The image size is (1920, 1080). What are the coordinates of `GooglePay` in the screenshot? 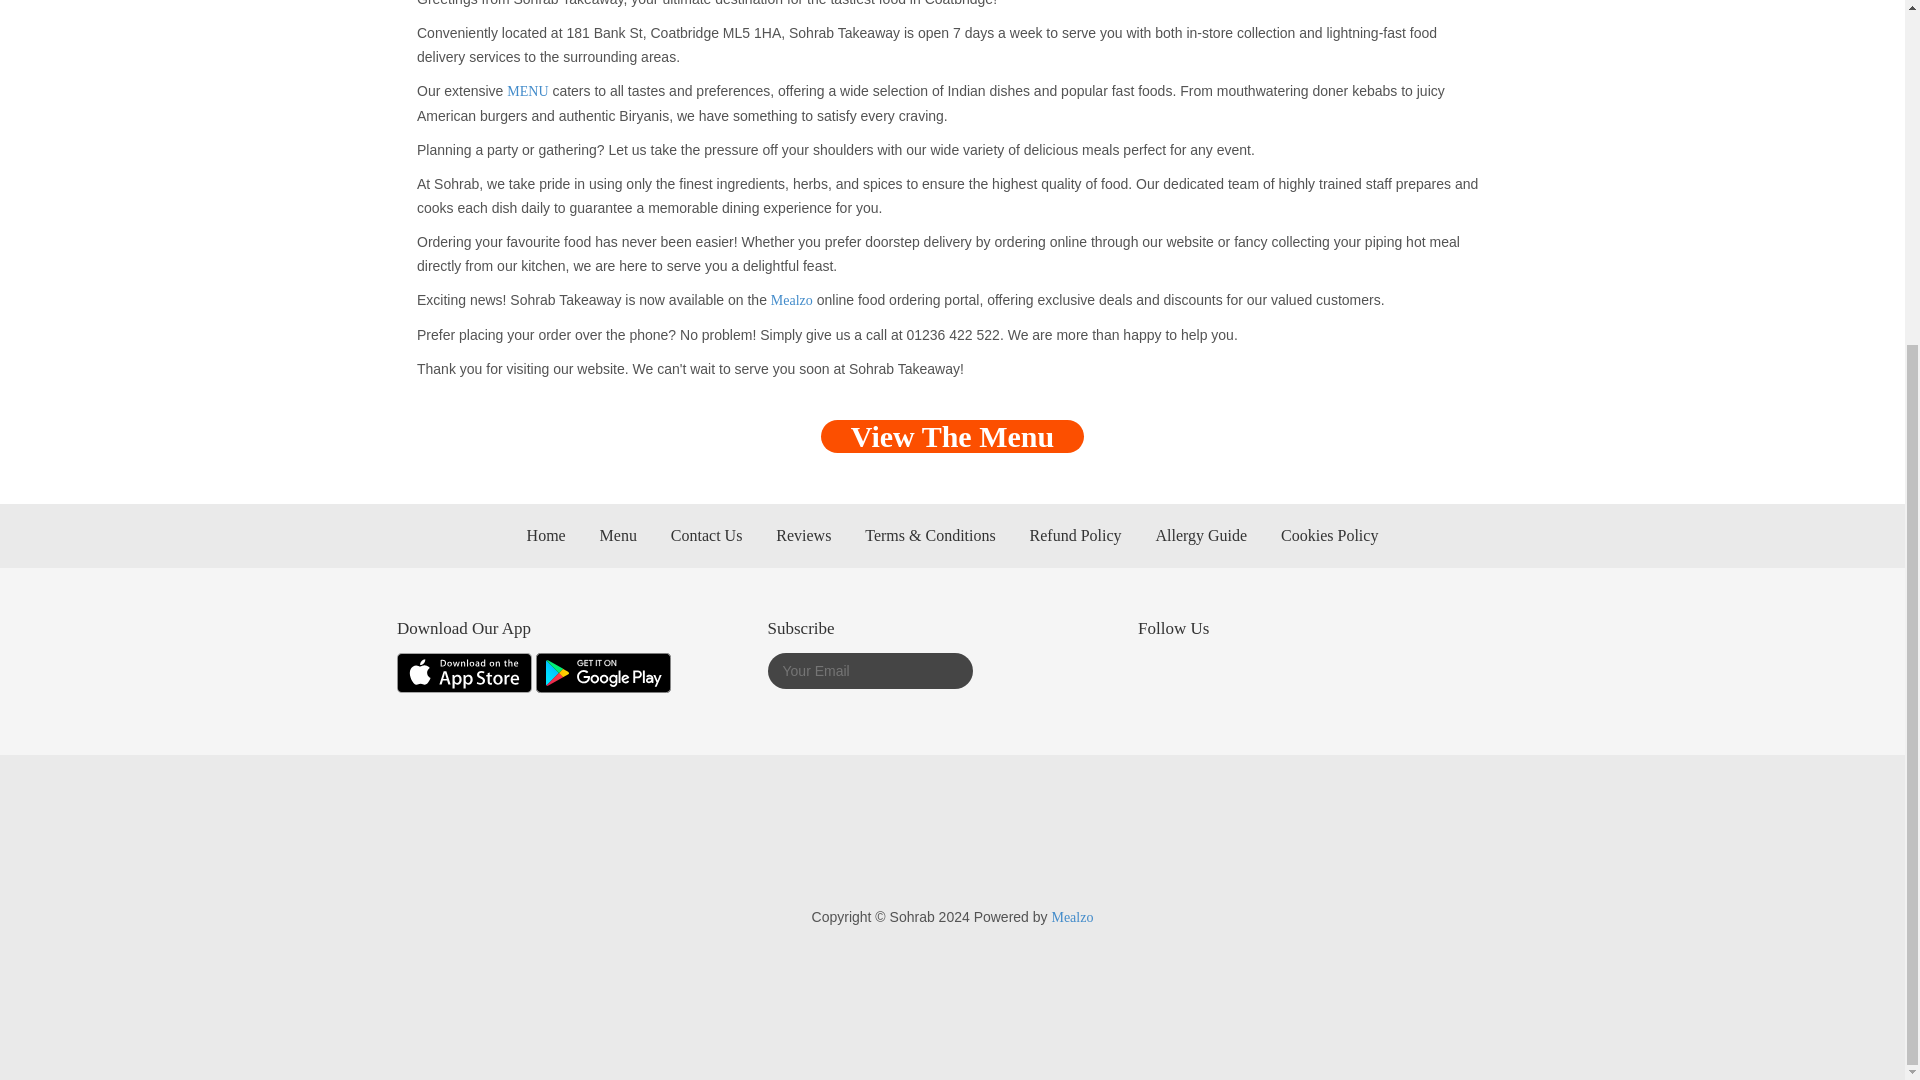 It's located at (792, 848).